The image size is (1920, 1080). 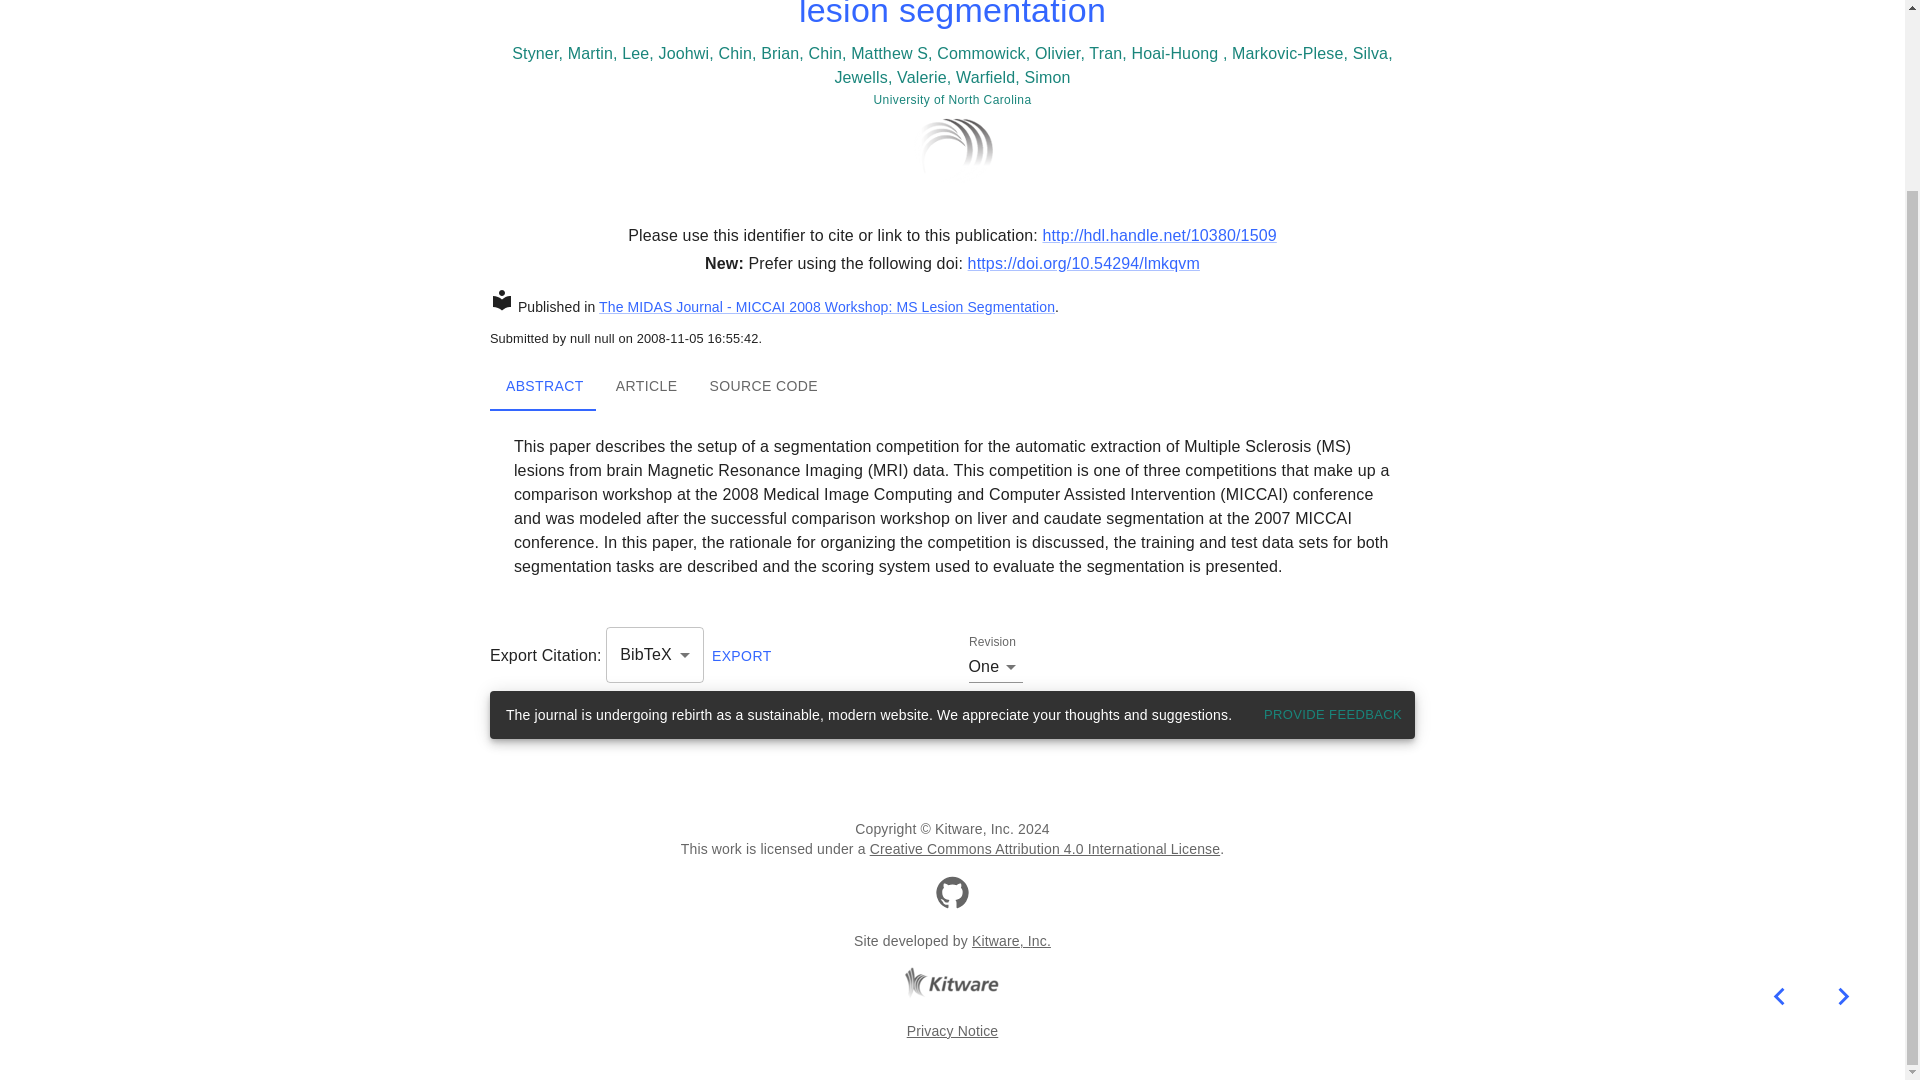 I want to click on SOURCE CODE, so click(x=952, y=386).